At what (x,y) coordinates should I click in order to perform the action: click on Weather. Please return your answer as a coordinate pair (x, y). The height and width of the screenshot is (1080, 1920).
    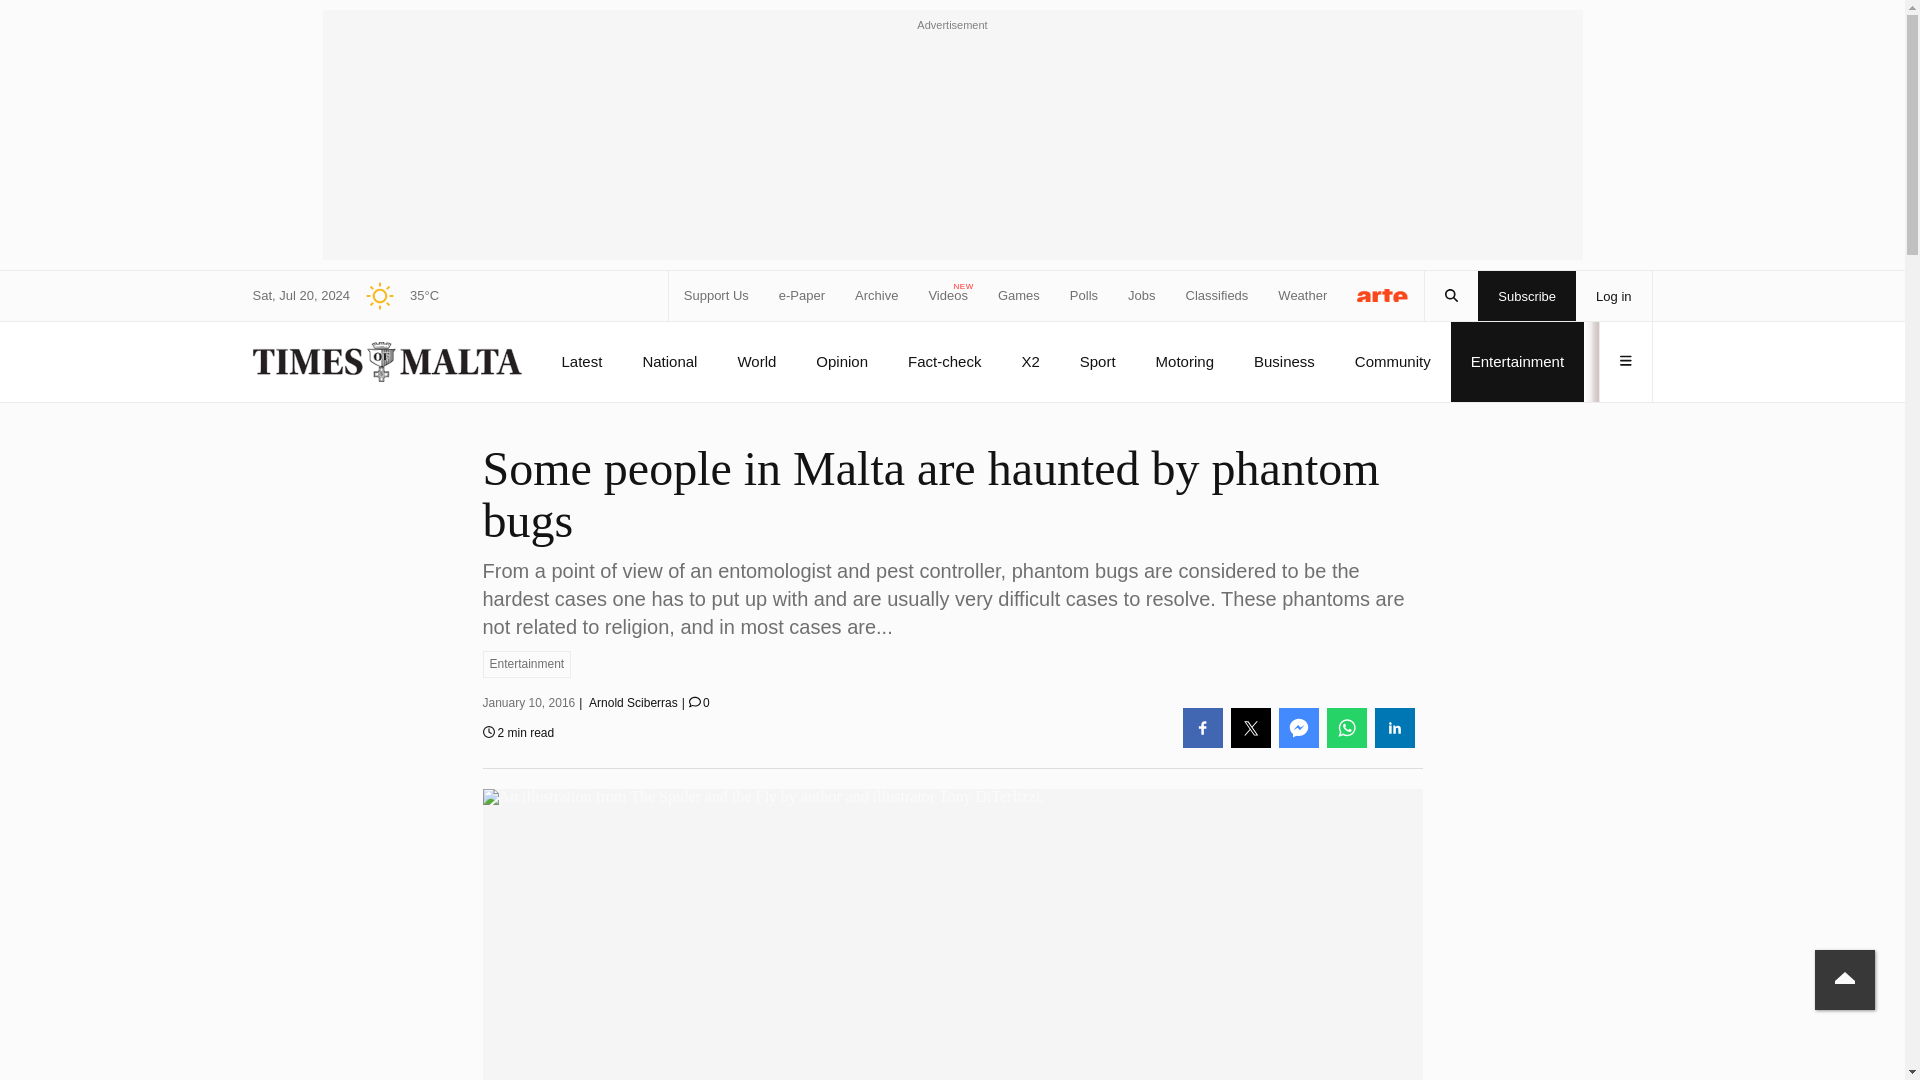
    Looking at the image, I should click on (1302, 296).